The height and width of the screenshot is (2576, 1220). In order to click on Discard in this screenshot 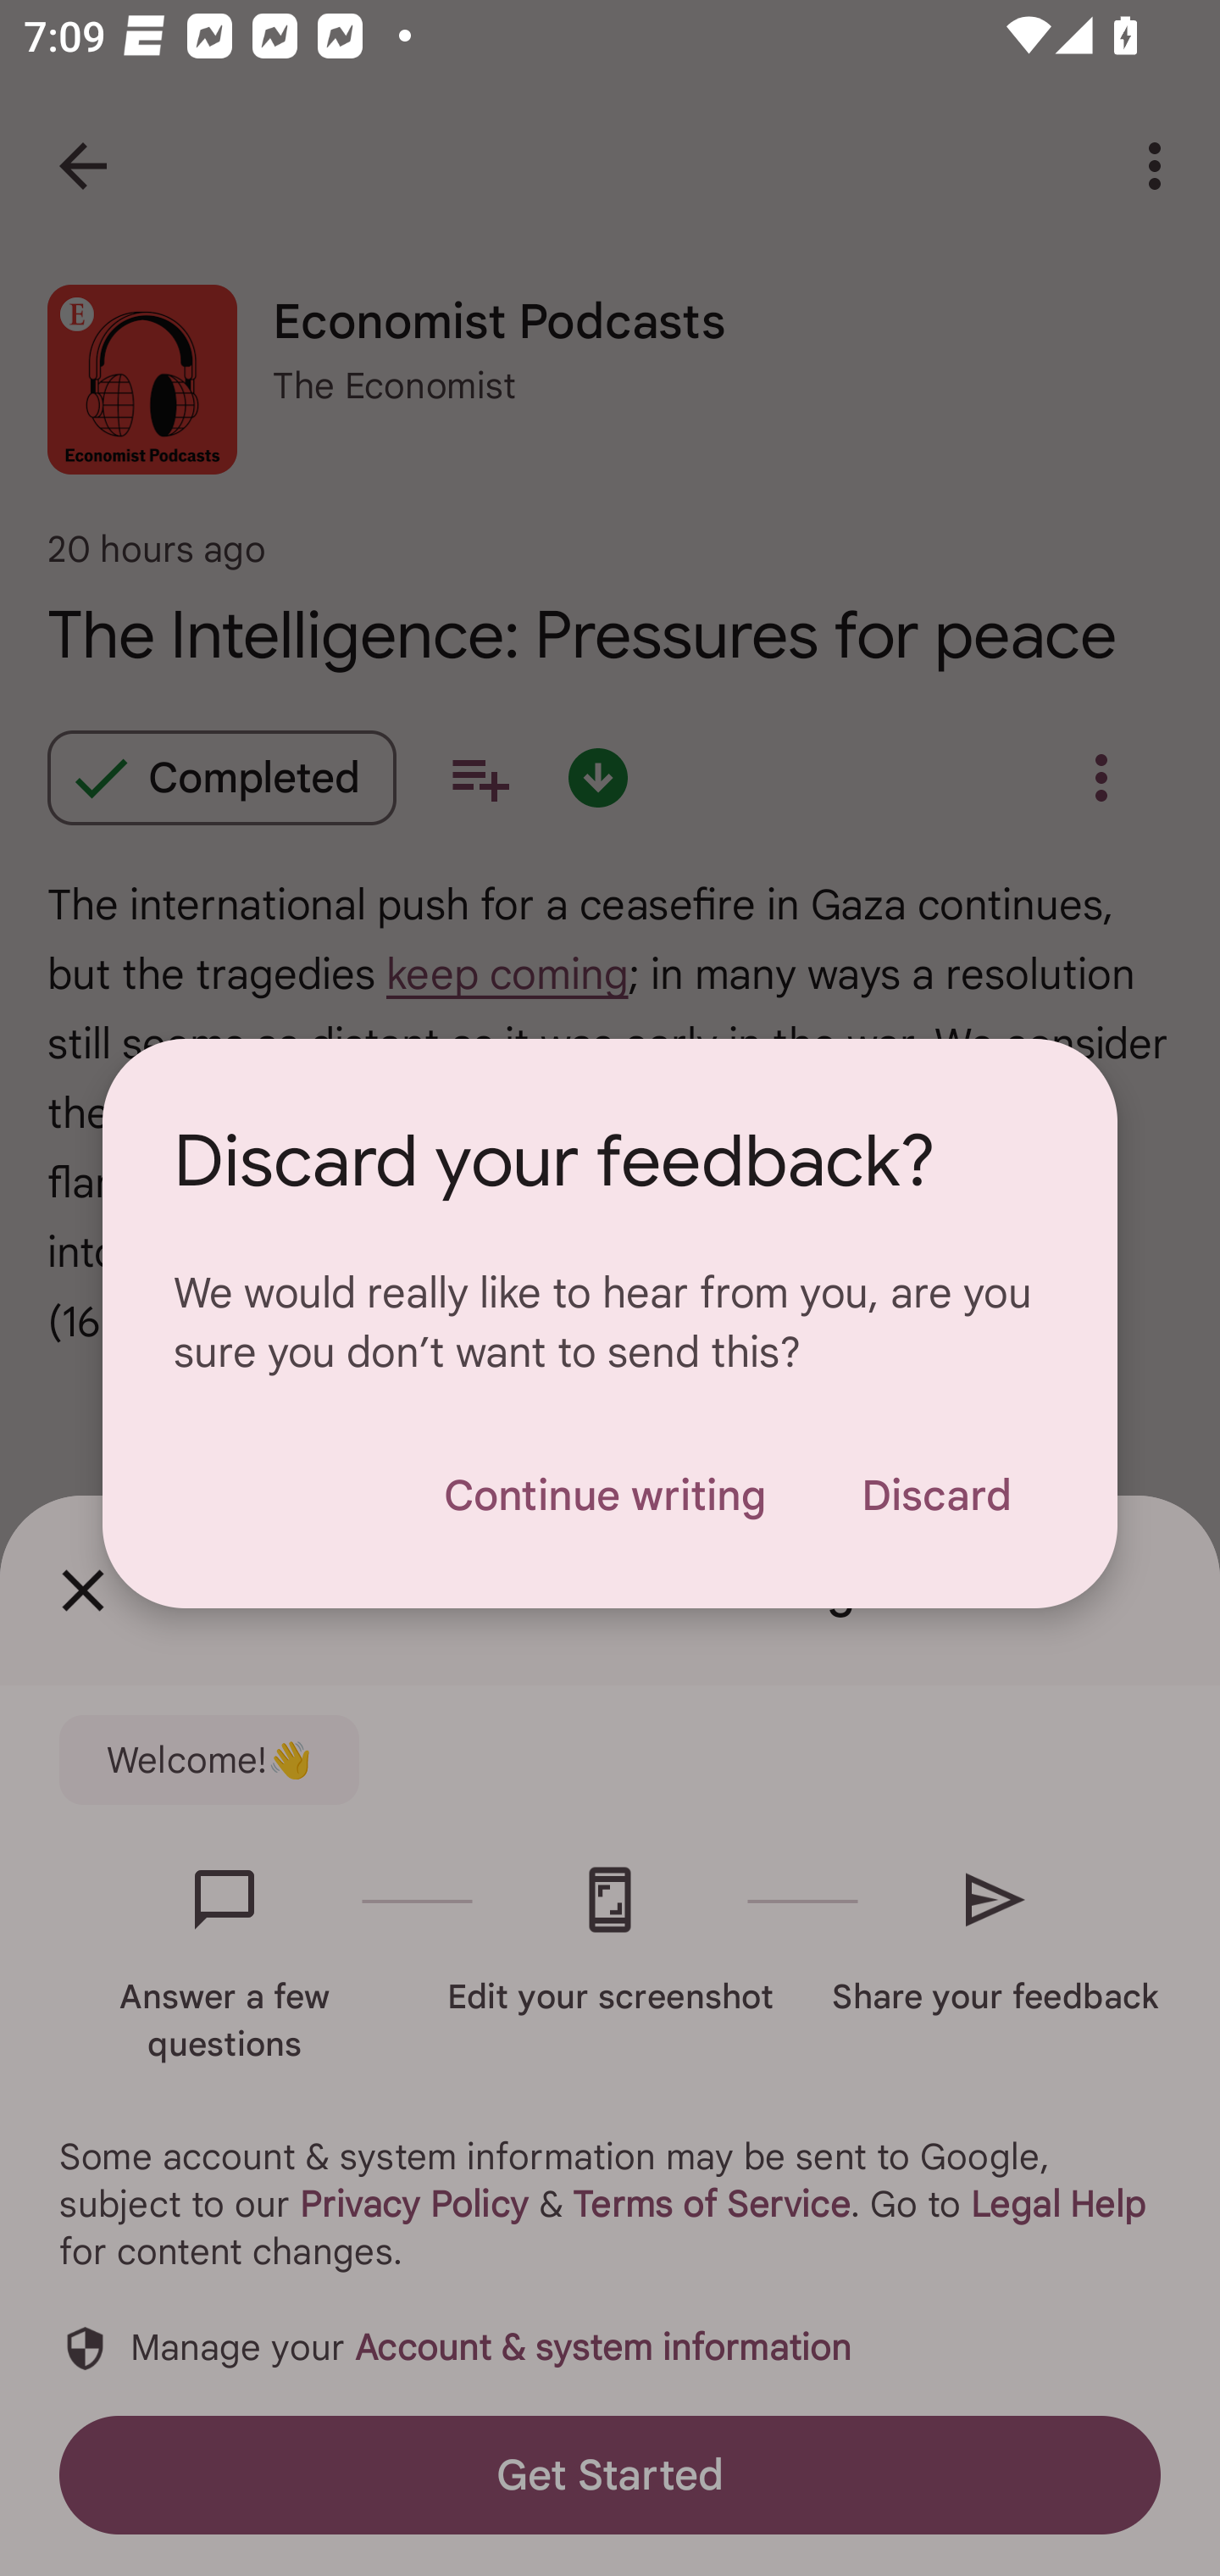, I will do `click(935, 1495)`.